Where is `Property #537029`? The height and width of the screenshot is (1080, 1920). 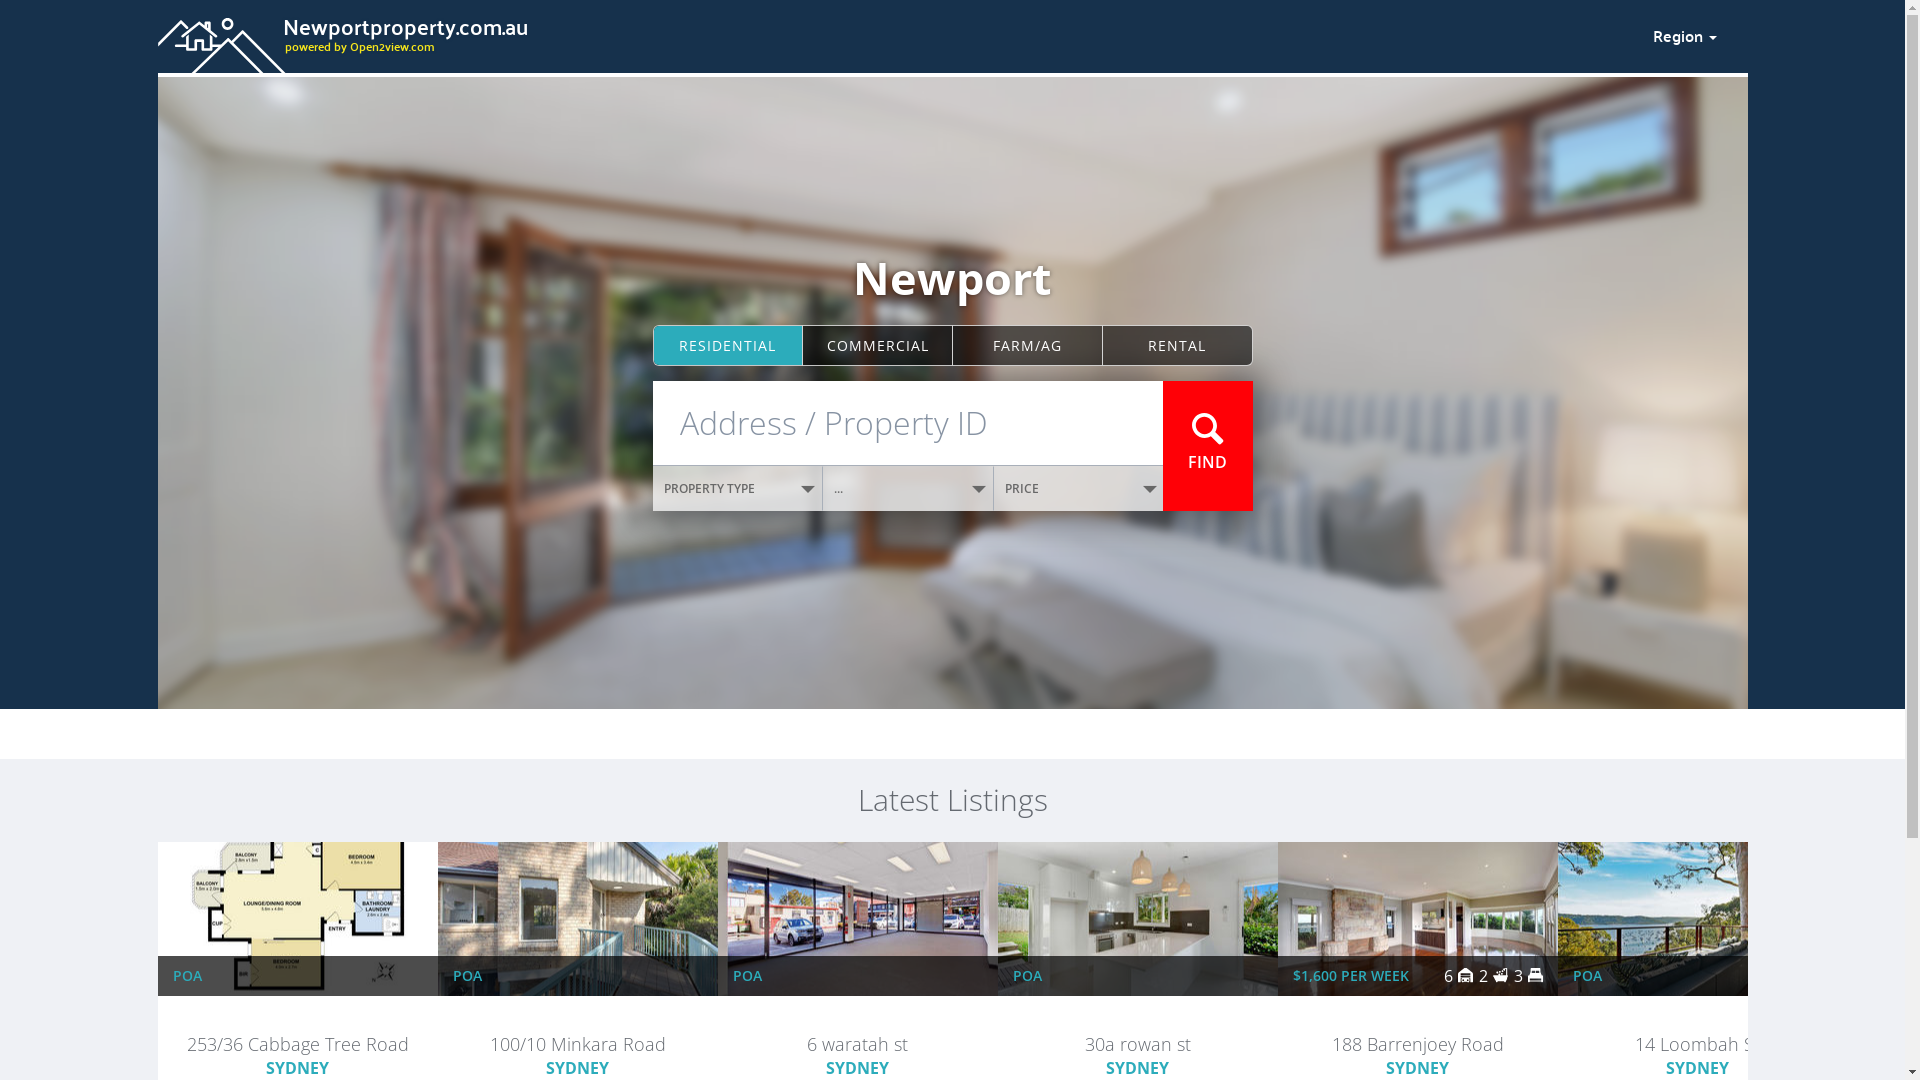 Property #537029 is located at coordinates (857, 1022).